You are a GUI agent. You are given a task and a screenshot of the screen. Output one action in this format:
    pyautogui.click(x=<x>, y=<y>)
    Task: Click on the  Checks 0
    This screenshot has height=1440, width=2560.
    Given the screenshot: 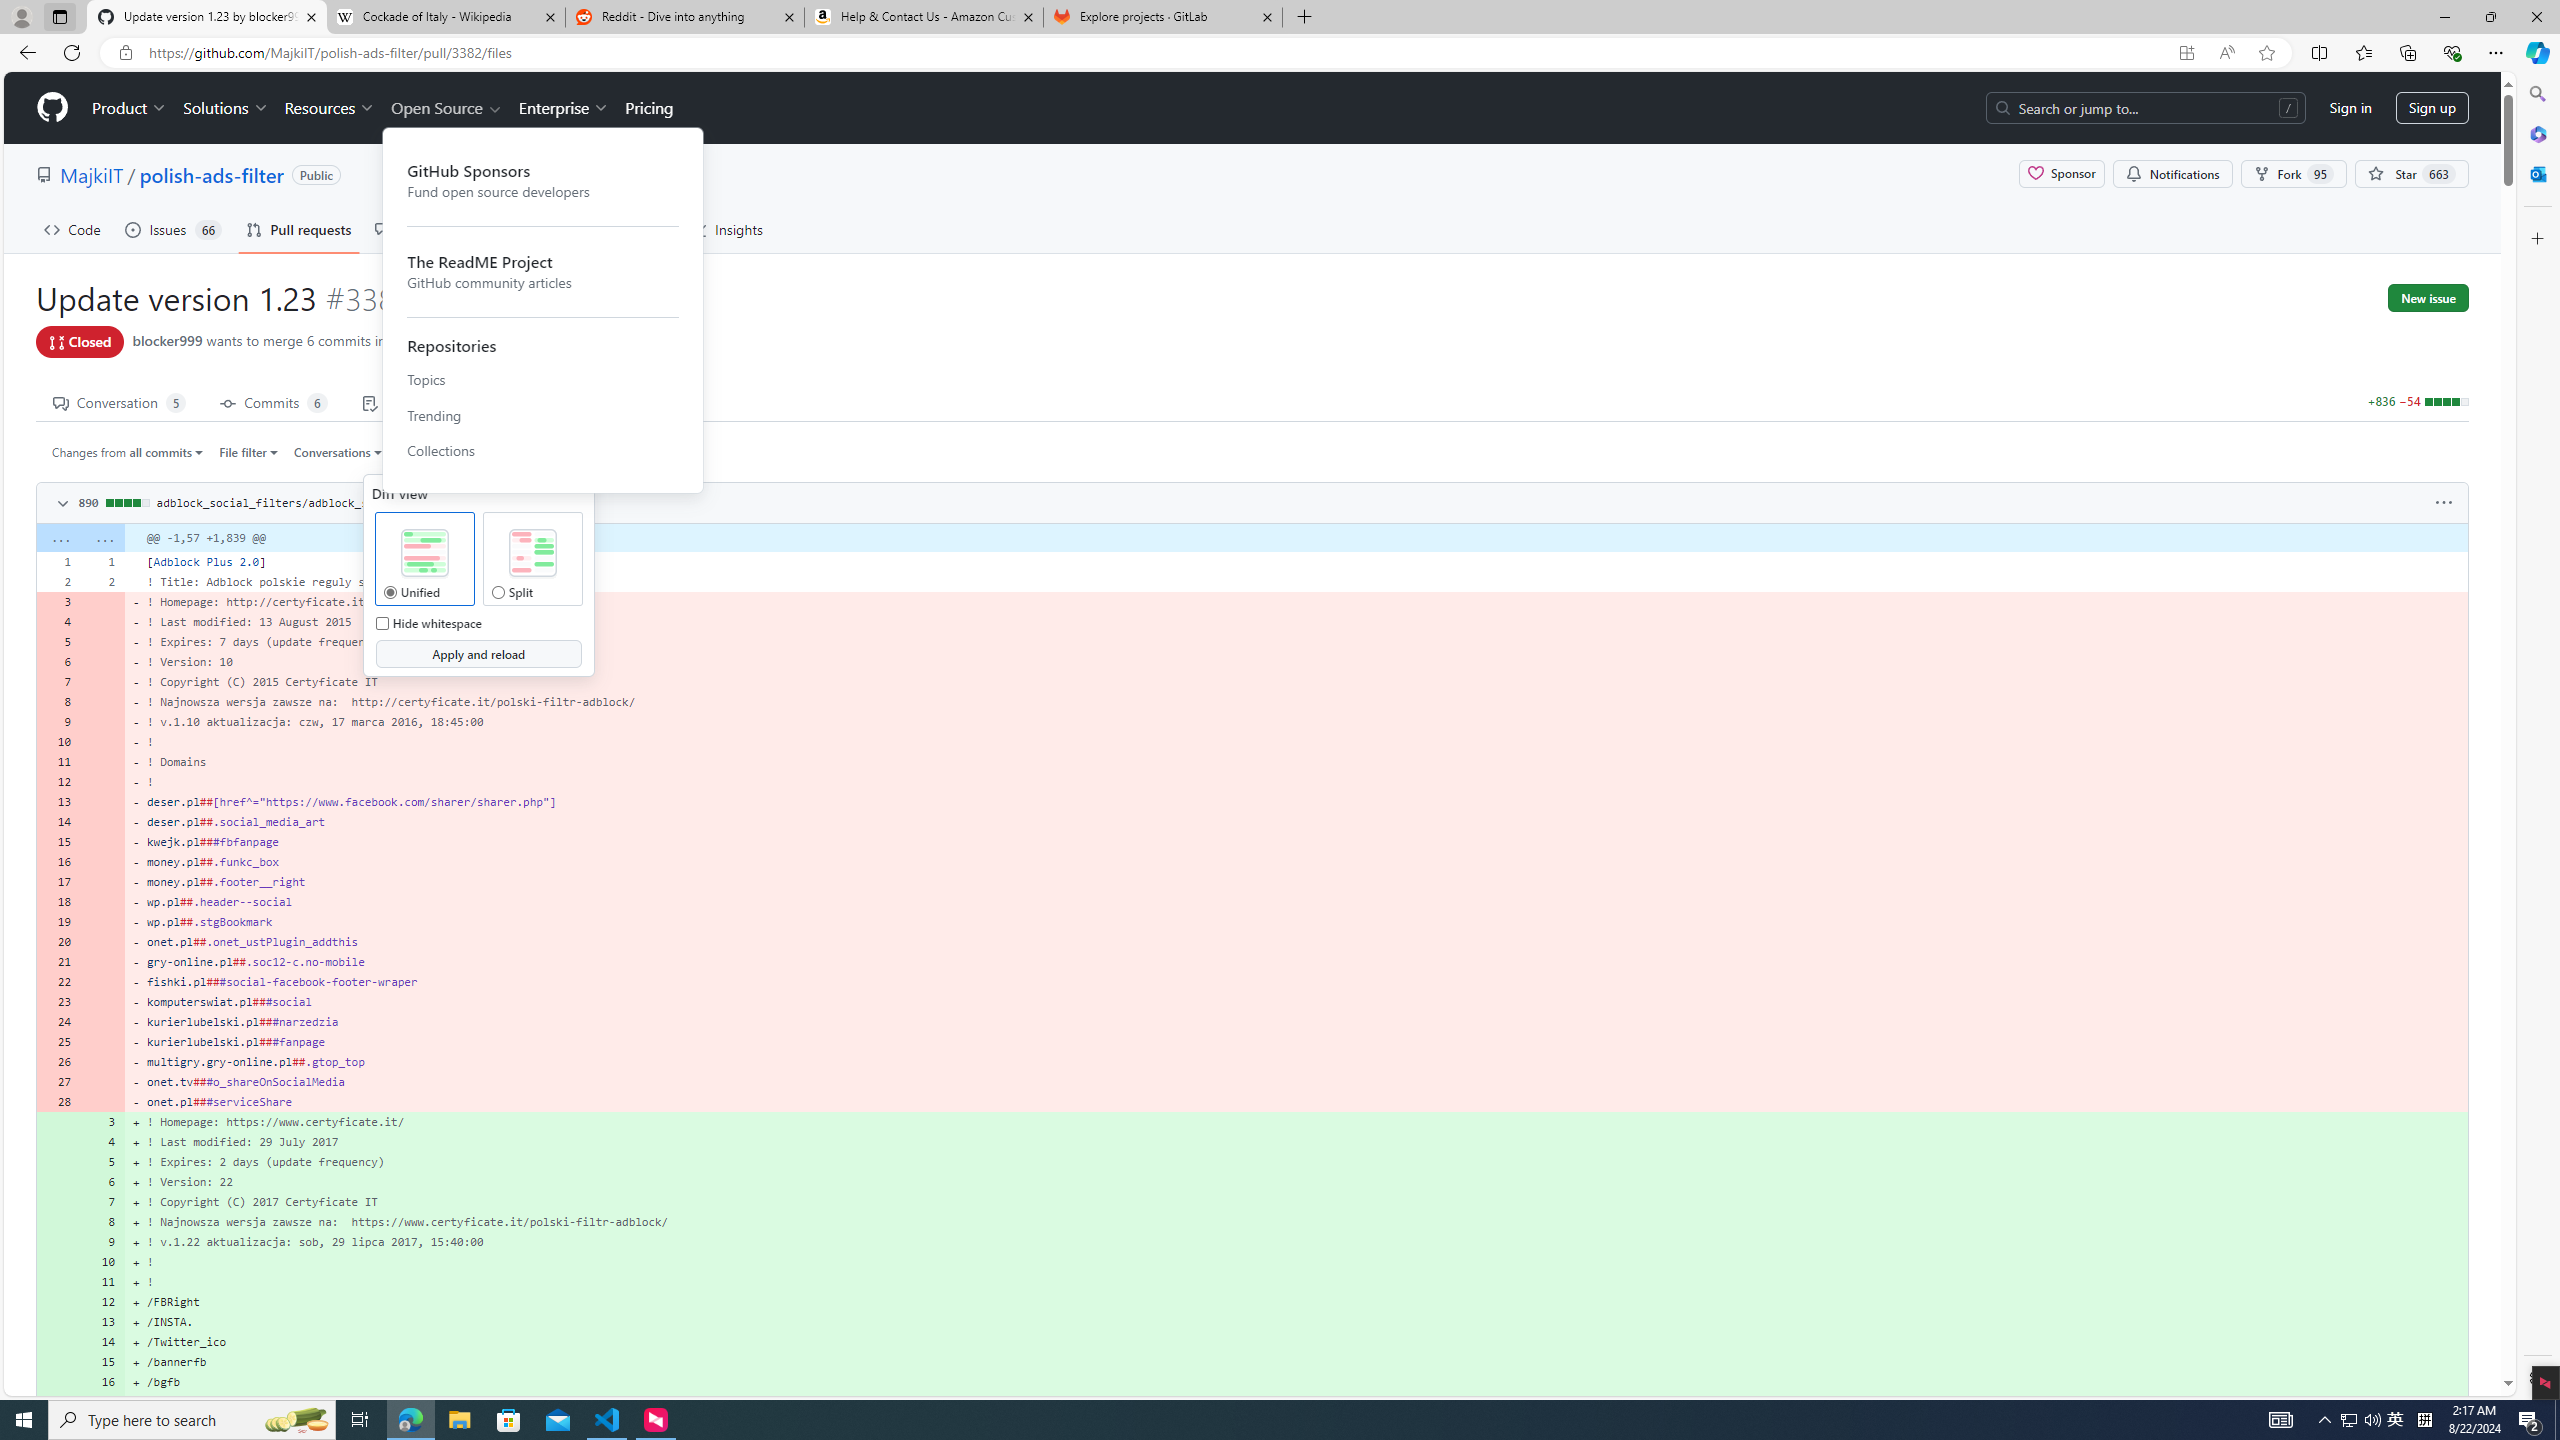 What is the action you would take?
    pyautogui.click(x=410, y=401)
    